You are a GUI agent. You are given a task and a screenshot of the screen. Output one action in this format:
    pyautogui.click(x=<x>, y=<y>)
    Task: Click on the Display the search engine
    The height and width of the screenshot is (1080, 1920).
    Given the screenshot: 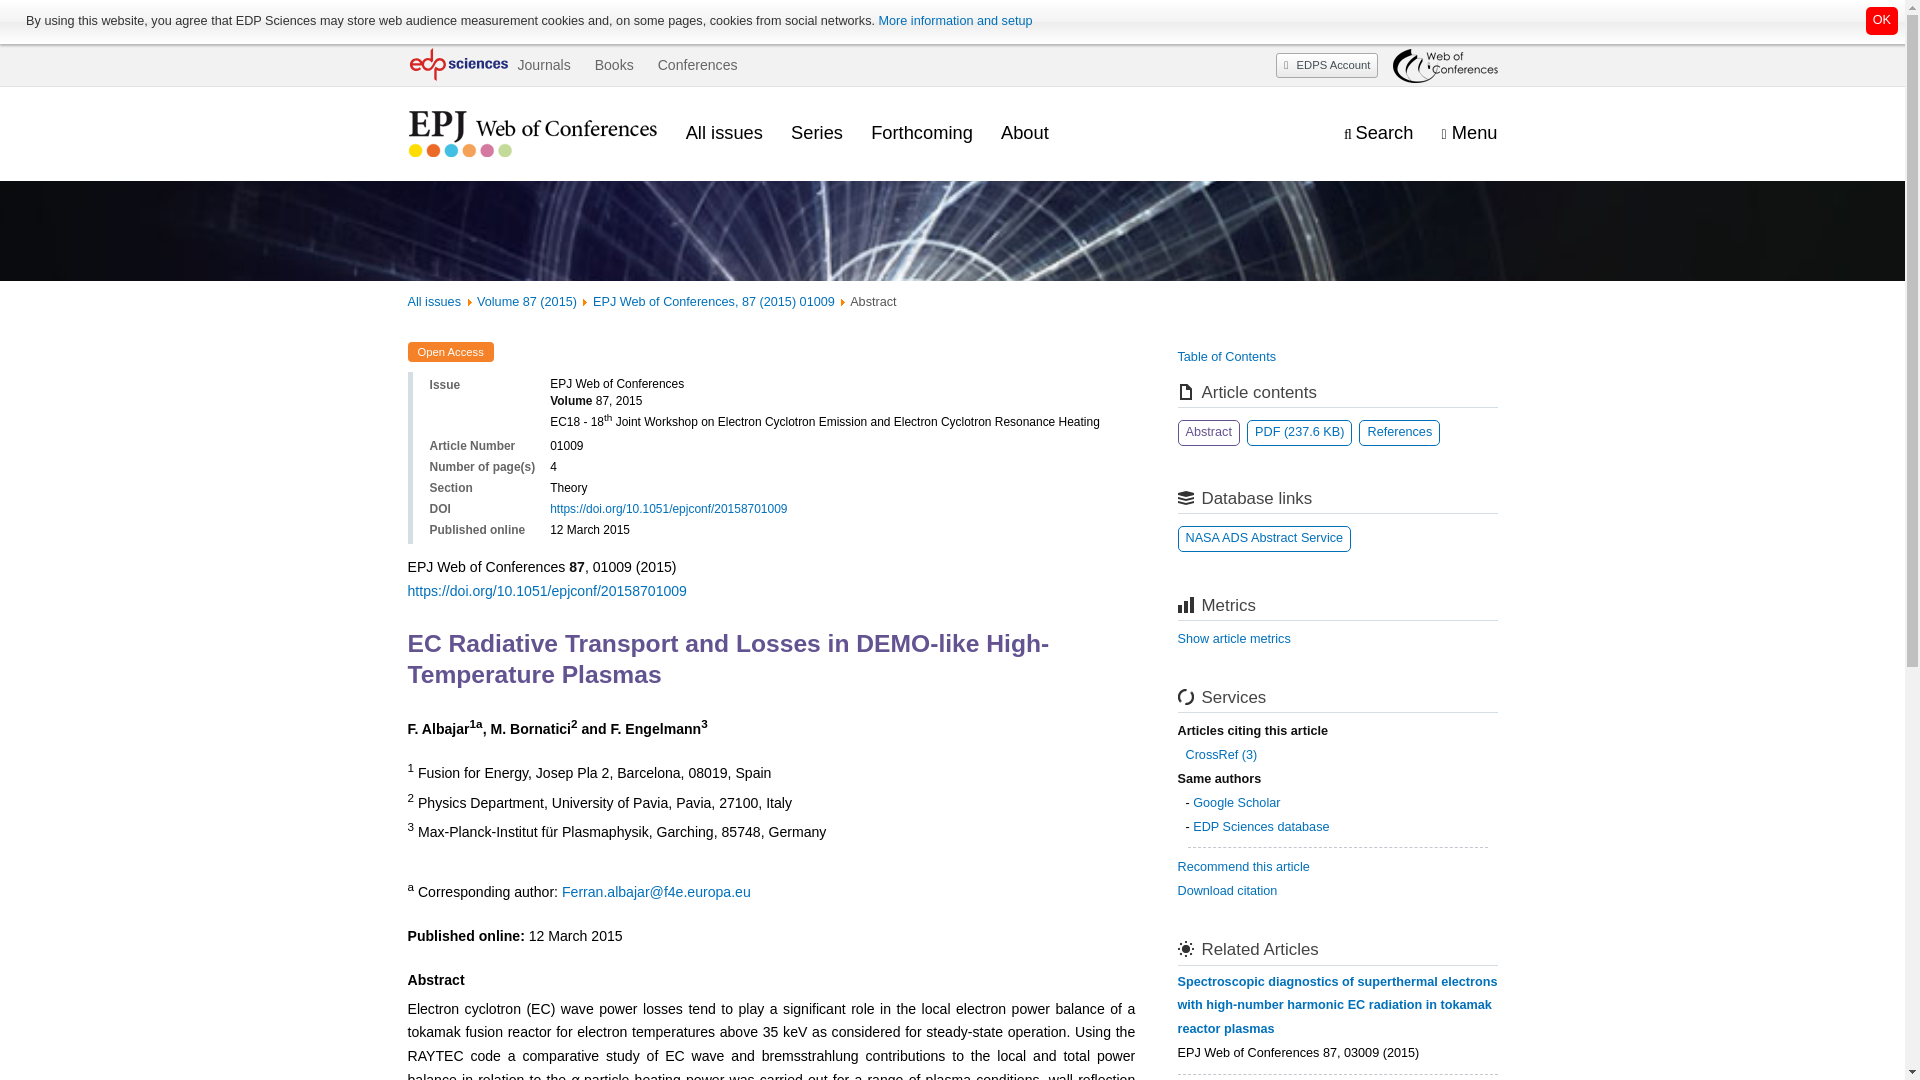 What is the action you would take?
    pyautogui.click(x=1378, y=133)
    